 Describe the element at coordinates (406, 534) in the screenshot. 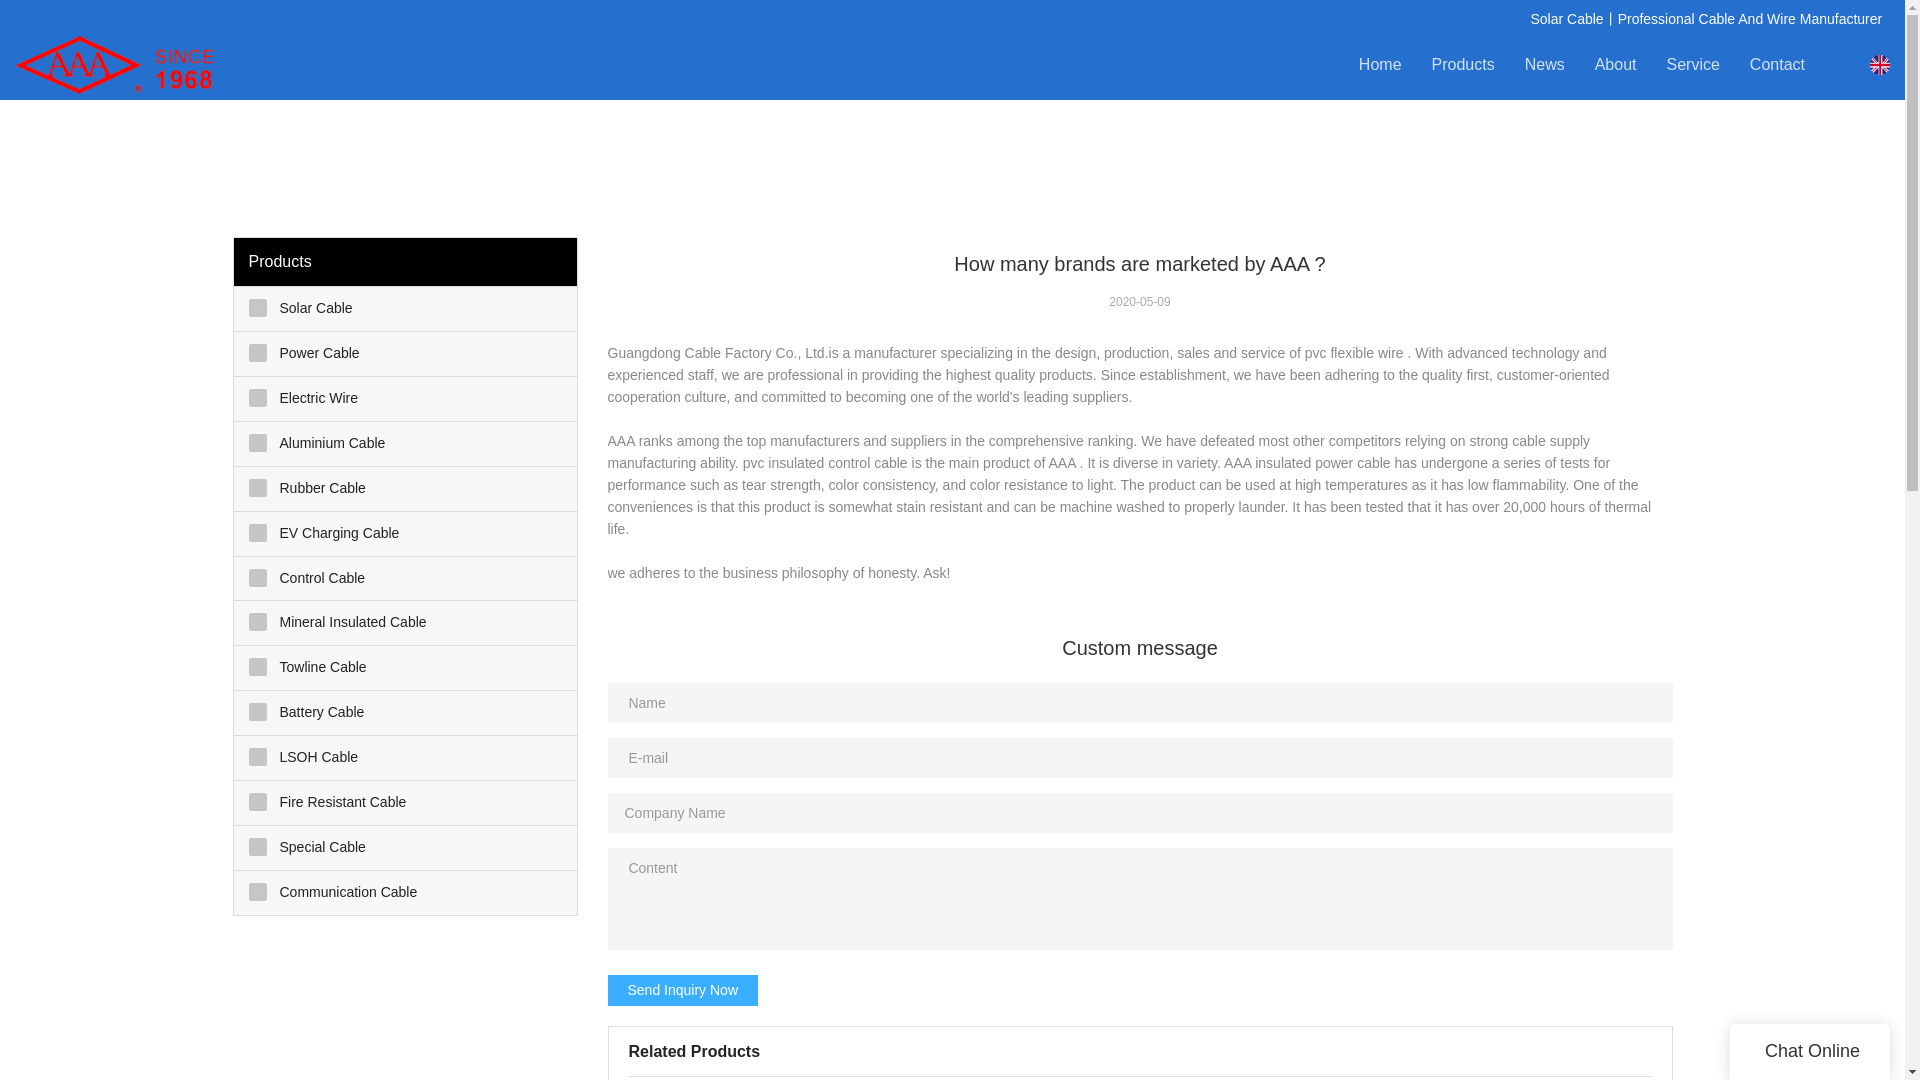

I see `EV Charging Cable` at that location.